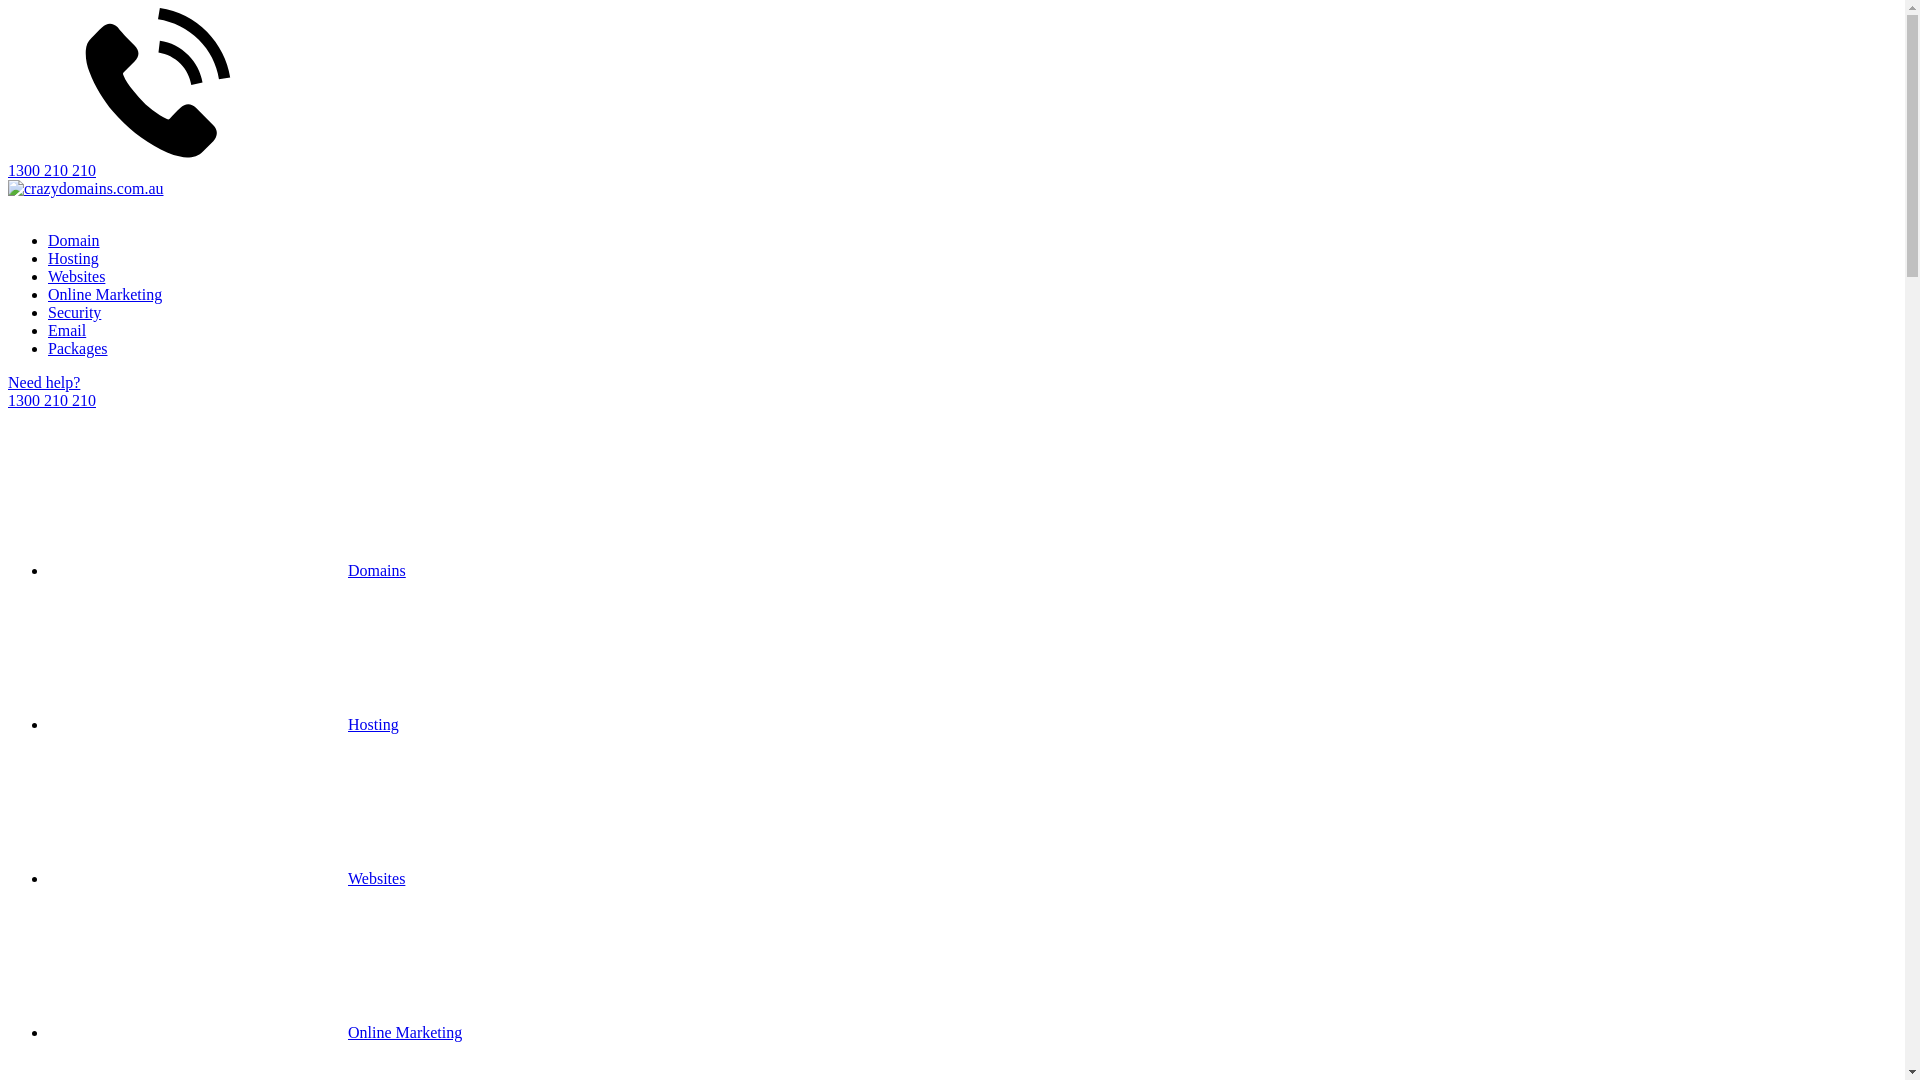  Describe the element at coordinates (74, 240) in the screenshot. I see `Domain` at that location.